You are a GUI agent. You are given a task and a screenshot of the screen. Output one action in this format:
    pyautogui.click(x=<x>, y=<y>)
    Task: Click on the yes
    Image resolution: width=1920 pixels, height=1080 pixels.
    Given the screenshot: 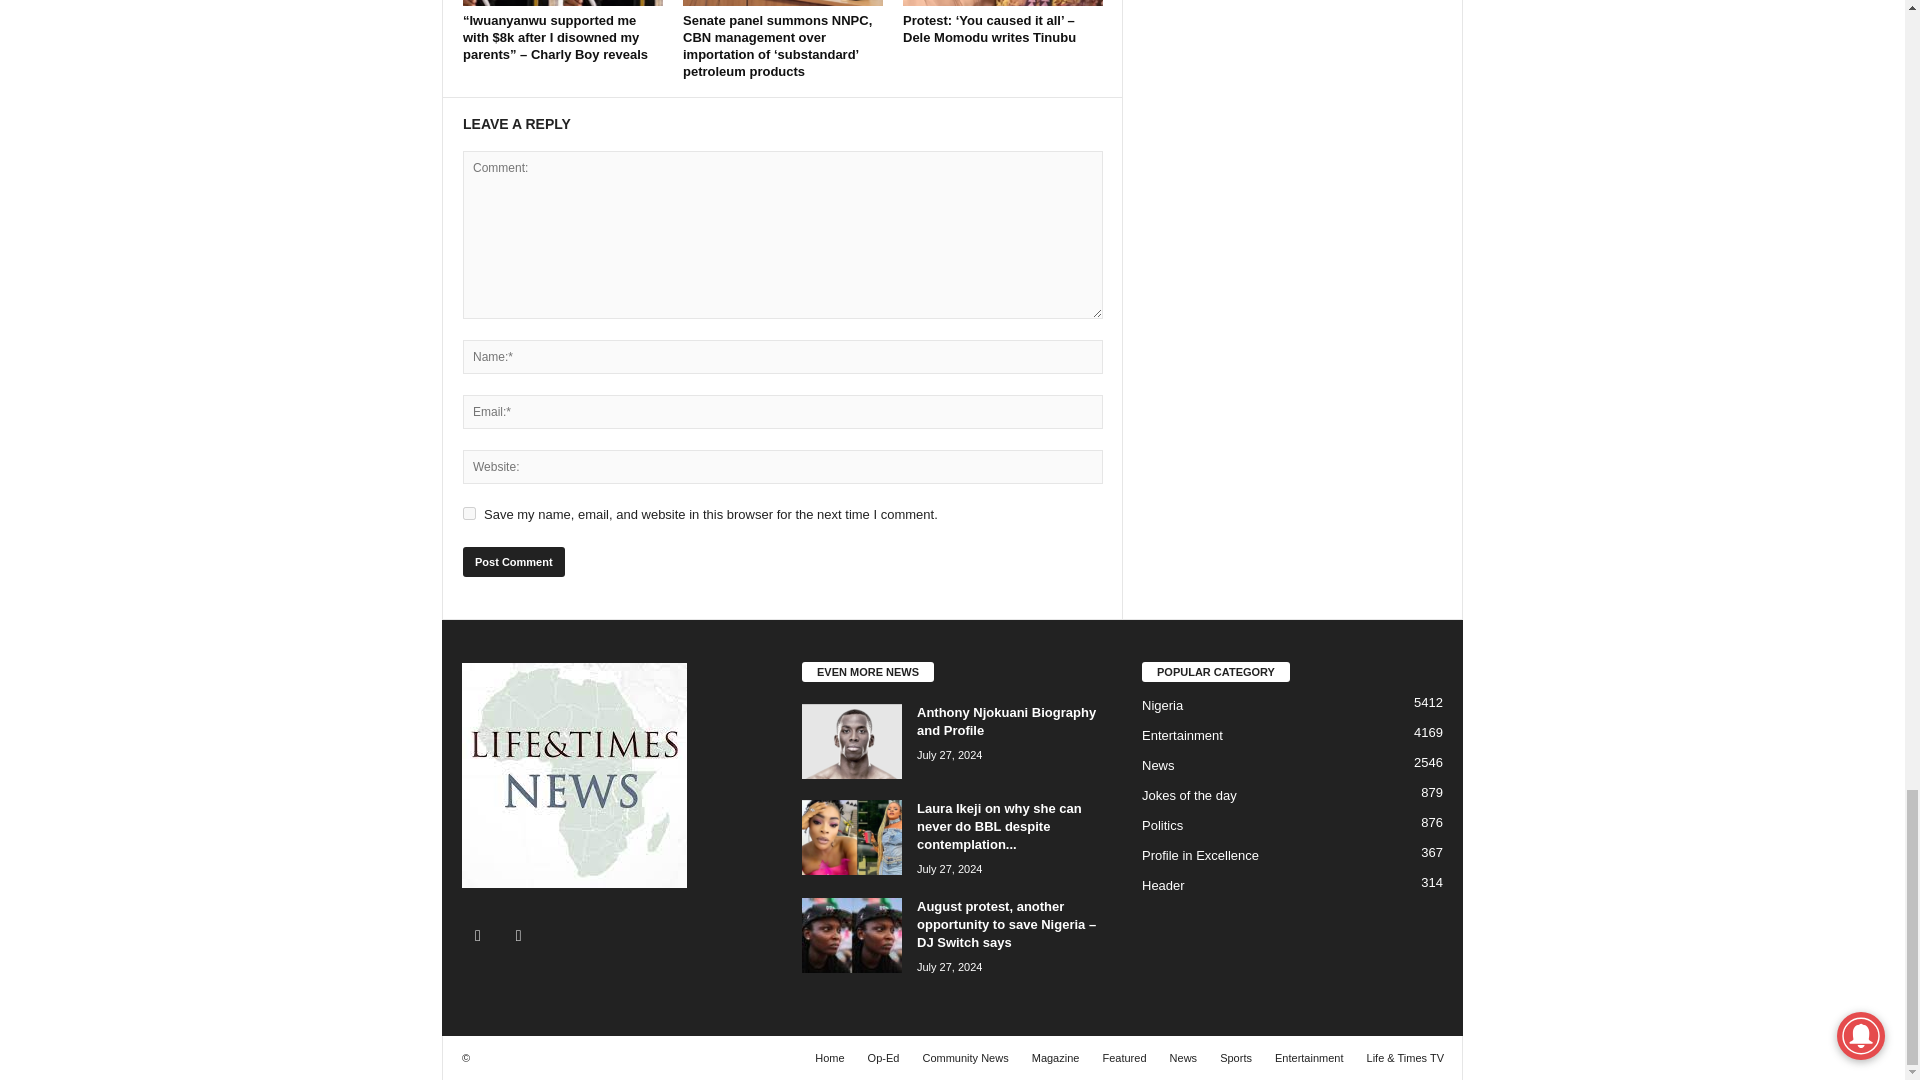 What is the action you would take?
    pyautogui.click(x=469, y=512)
    